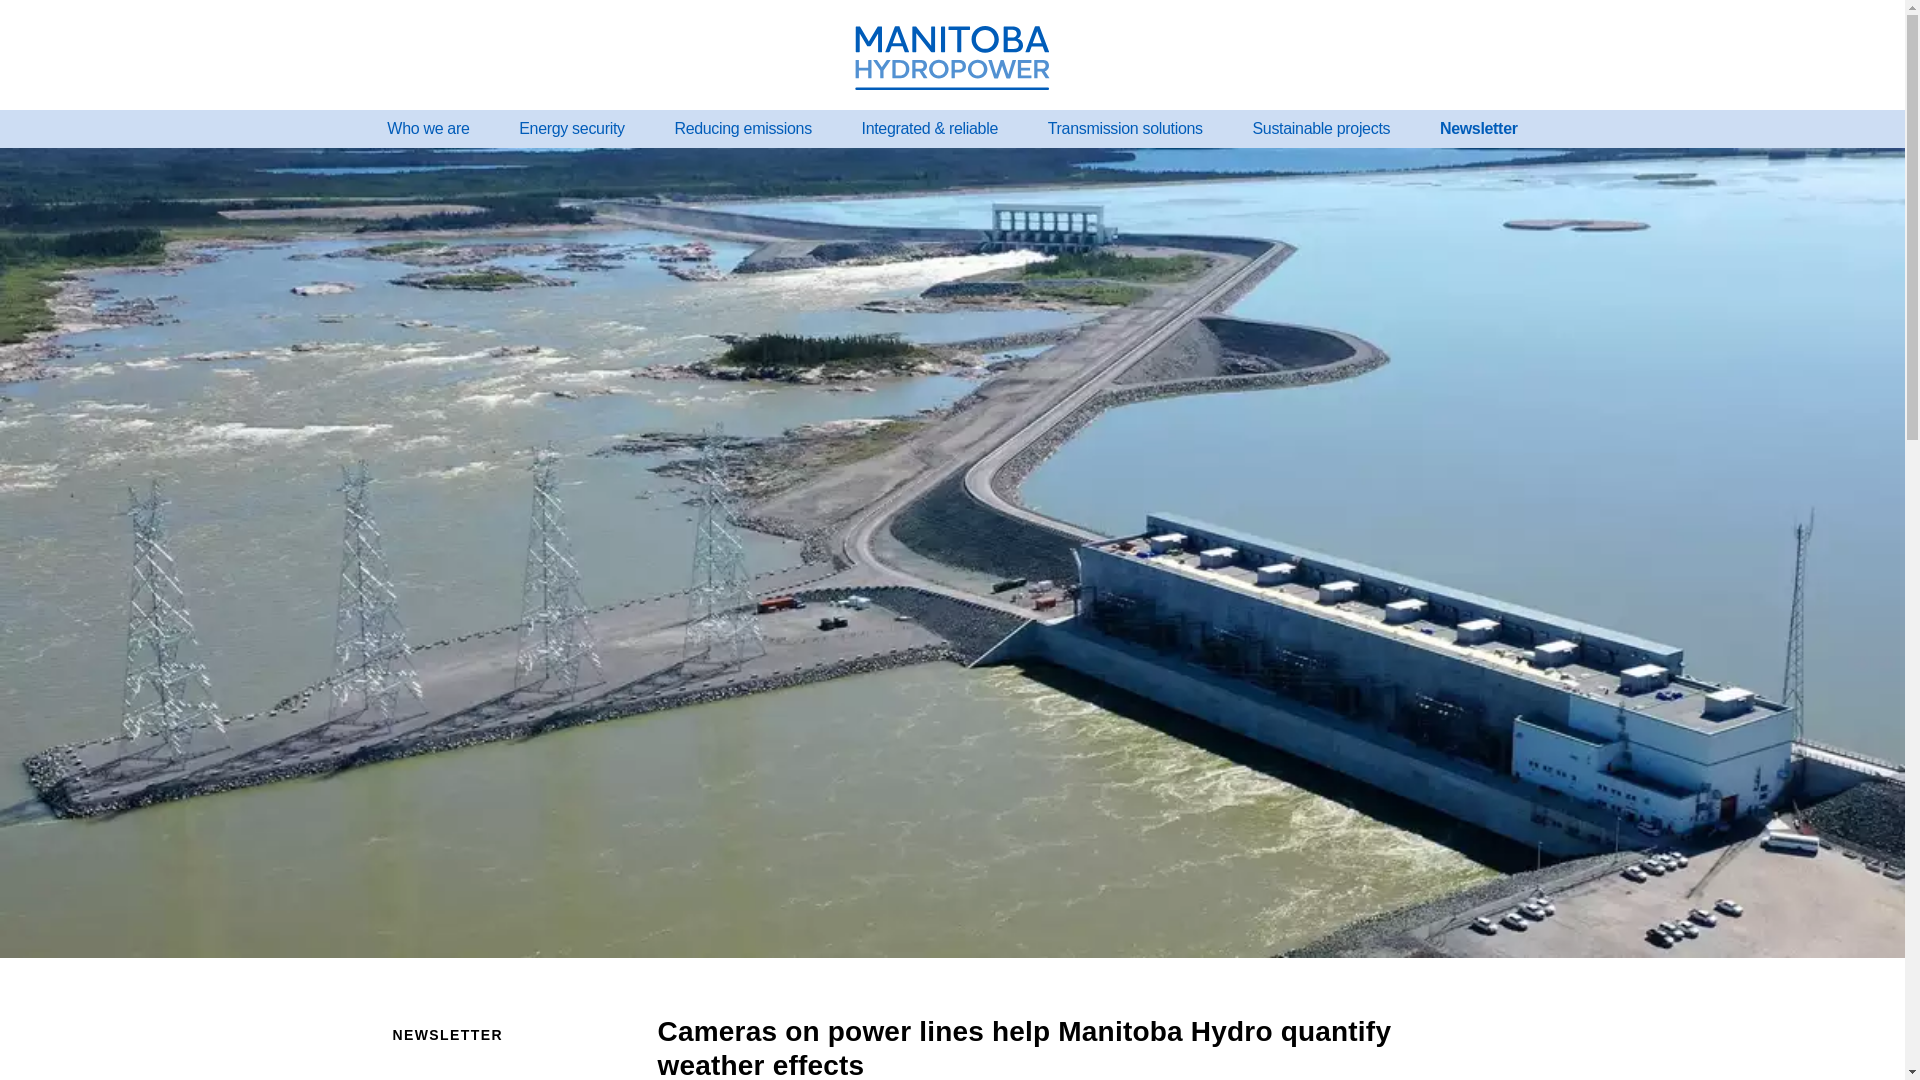 This screenshot has width=1920, height=1080. Describe the element at coordinates (1320, 128) in the screenshot. I see `Sustainable projects` at that location.